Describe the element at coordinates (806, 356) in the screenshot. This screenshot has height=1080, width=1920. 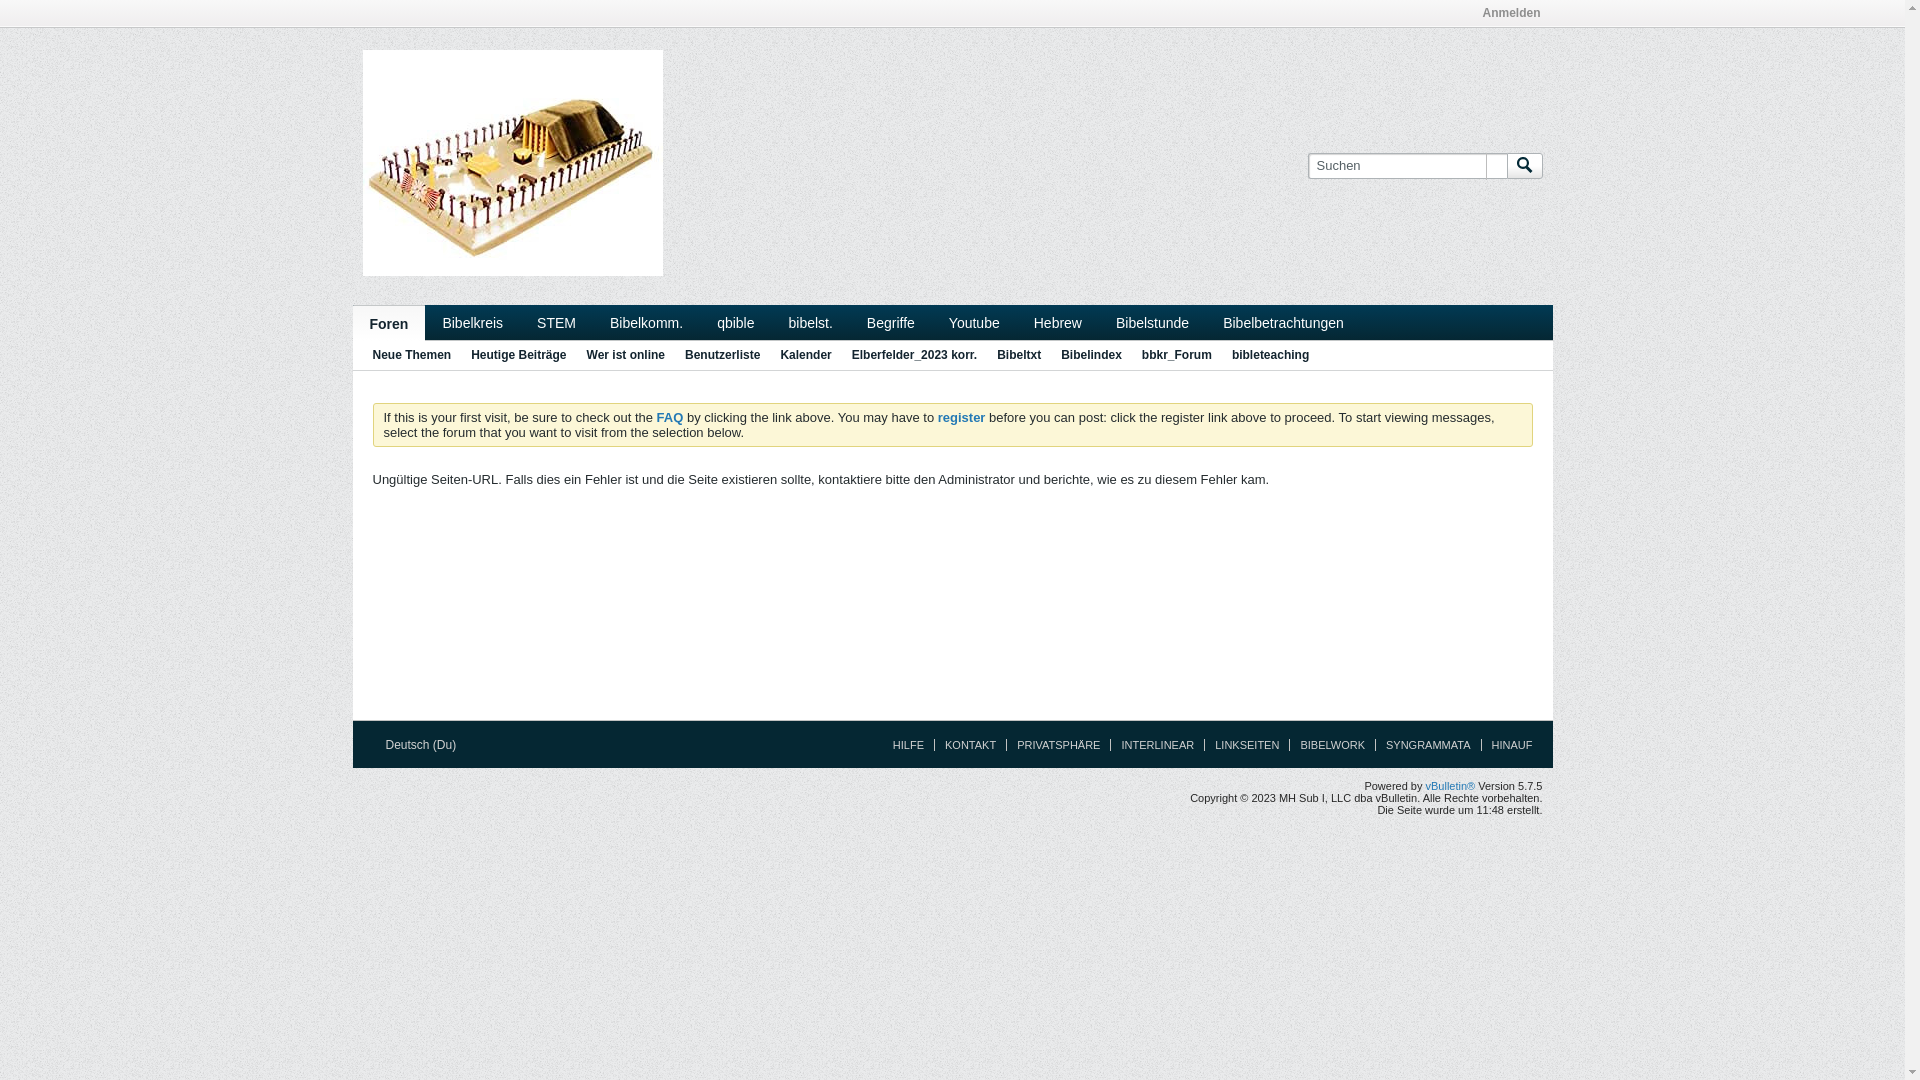
I see `Kalender` at that location.